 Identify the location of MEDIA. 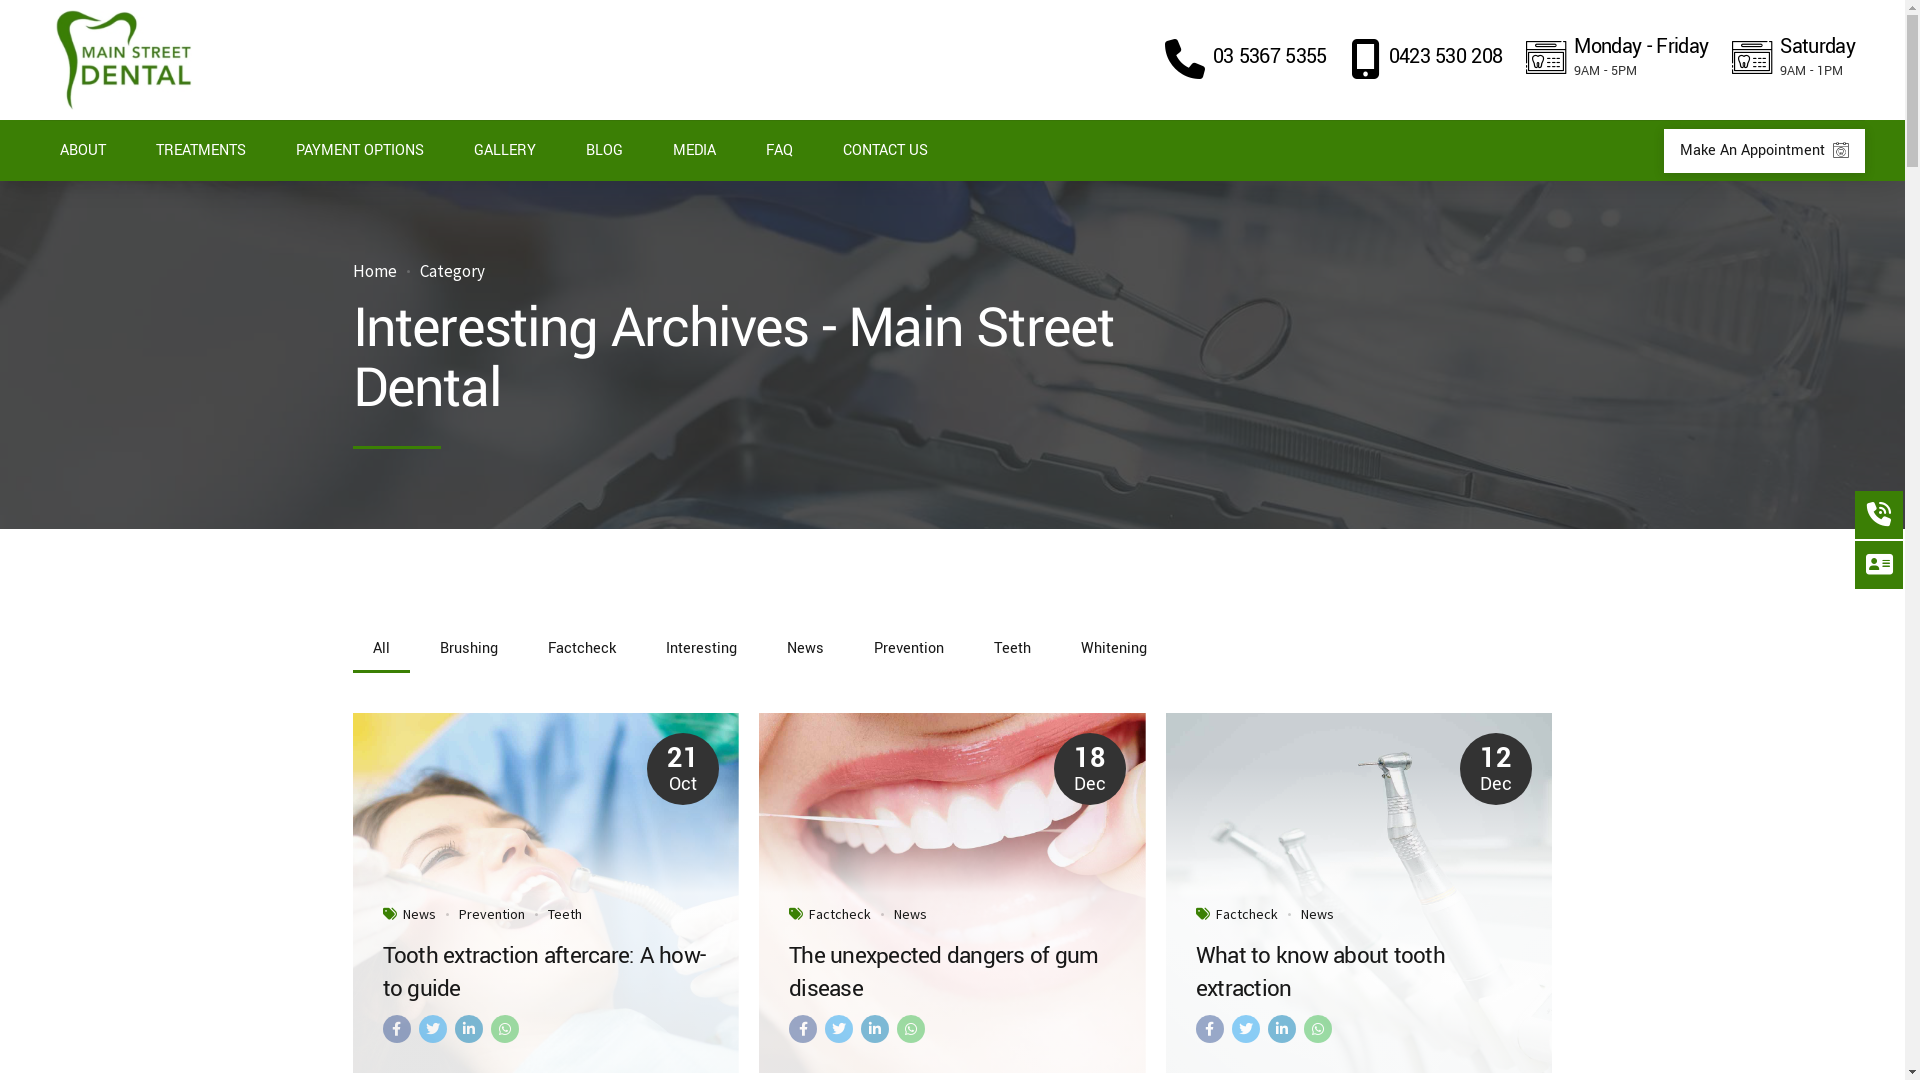
(694, 151).